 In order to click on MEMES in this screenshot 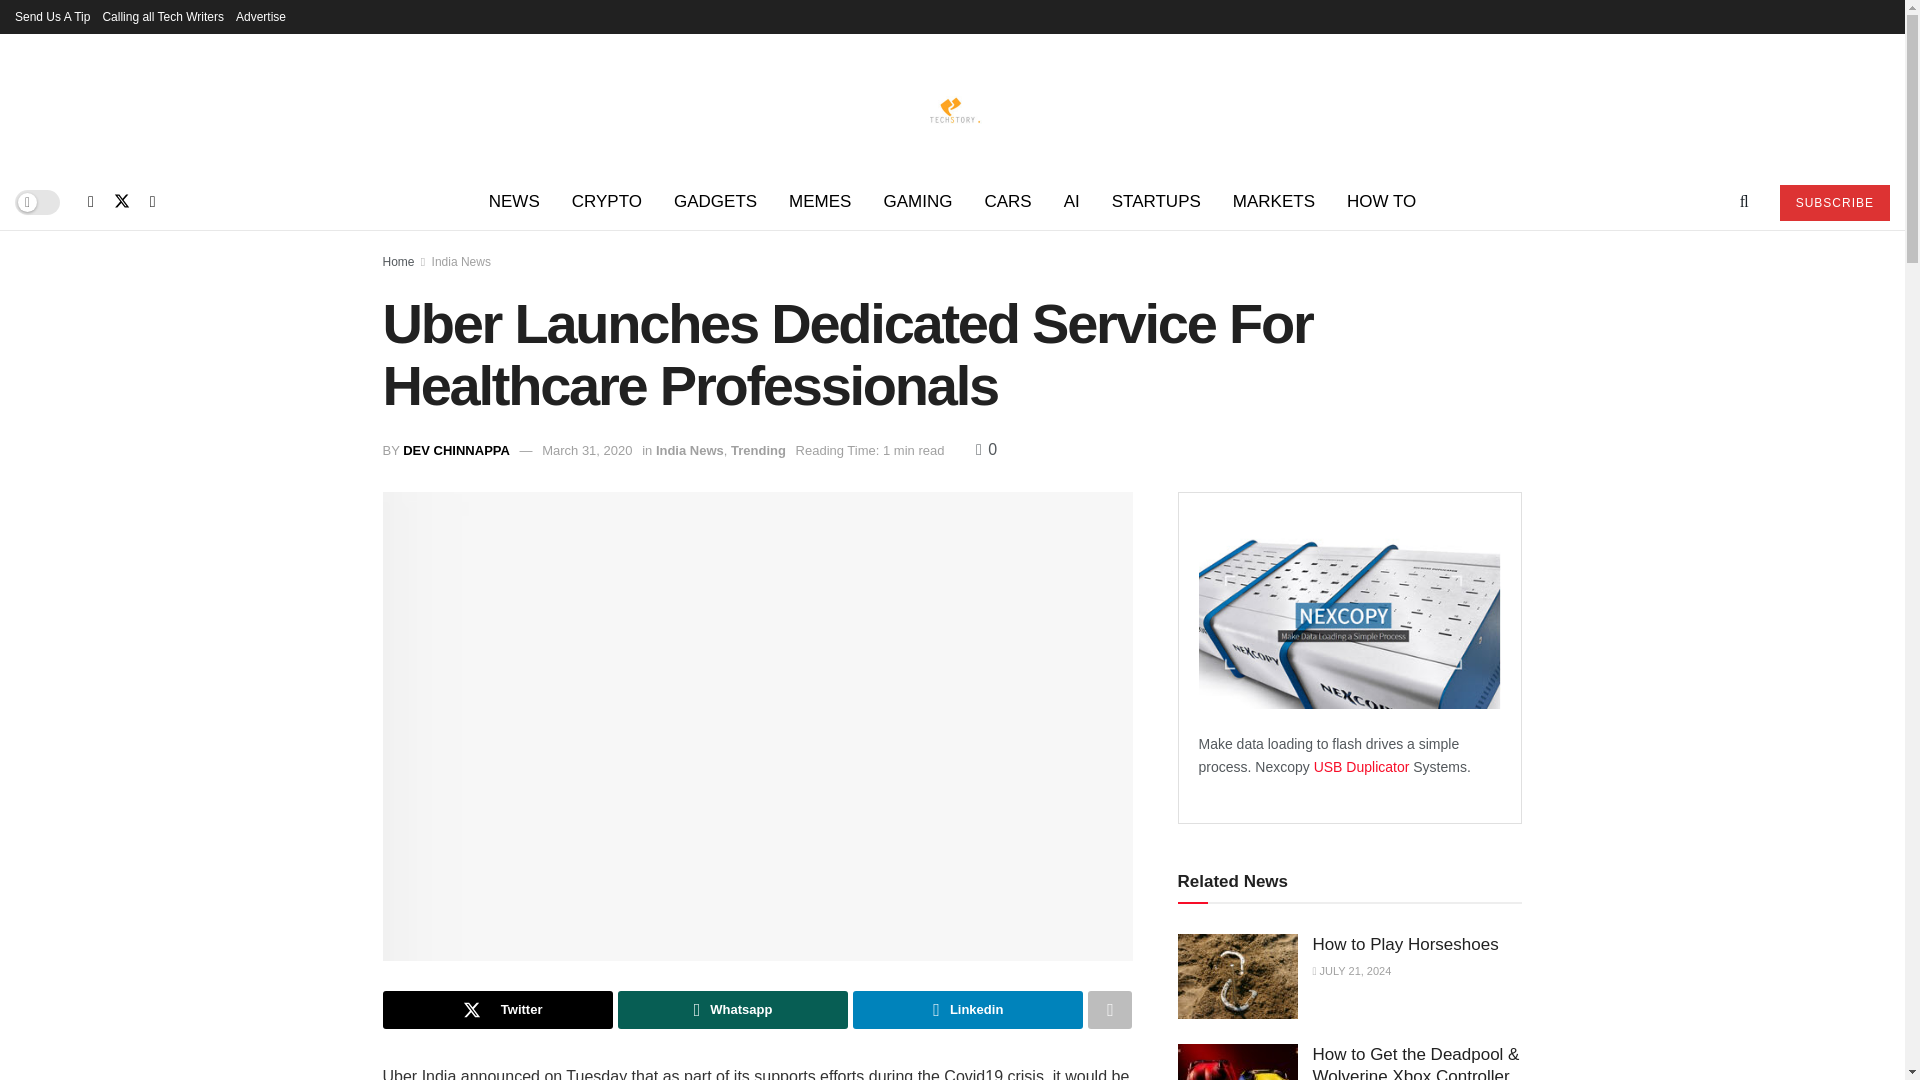, I will do `click(820, 202)`.